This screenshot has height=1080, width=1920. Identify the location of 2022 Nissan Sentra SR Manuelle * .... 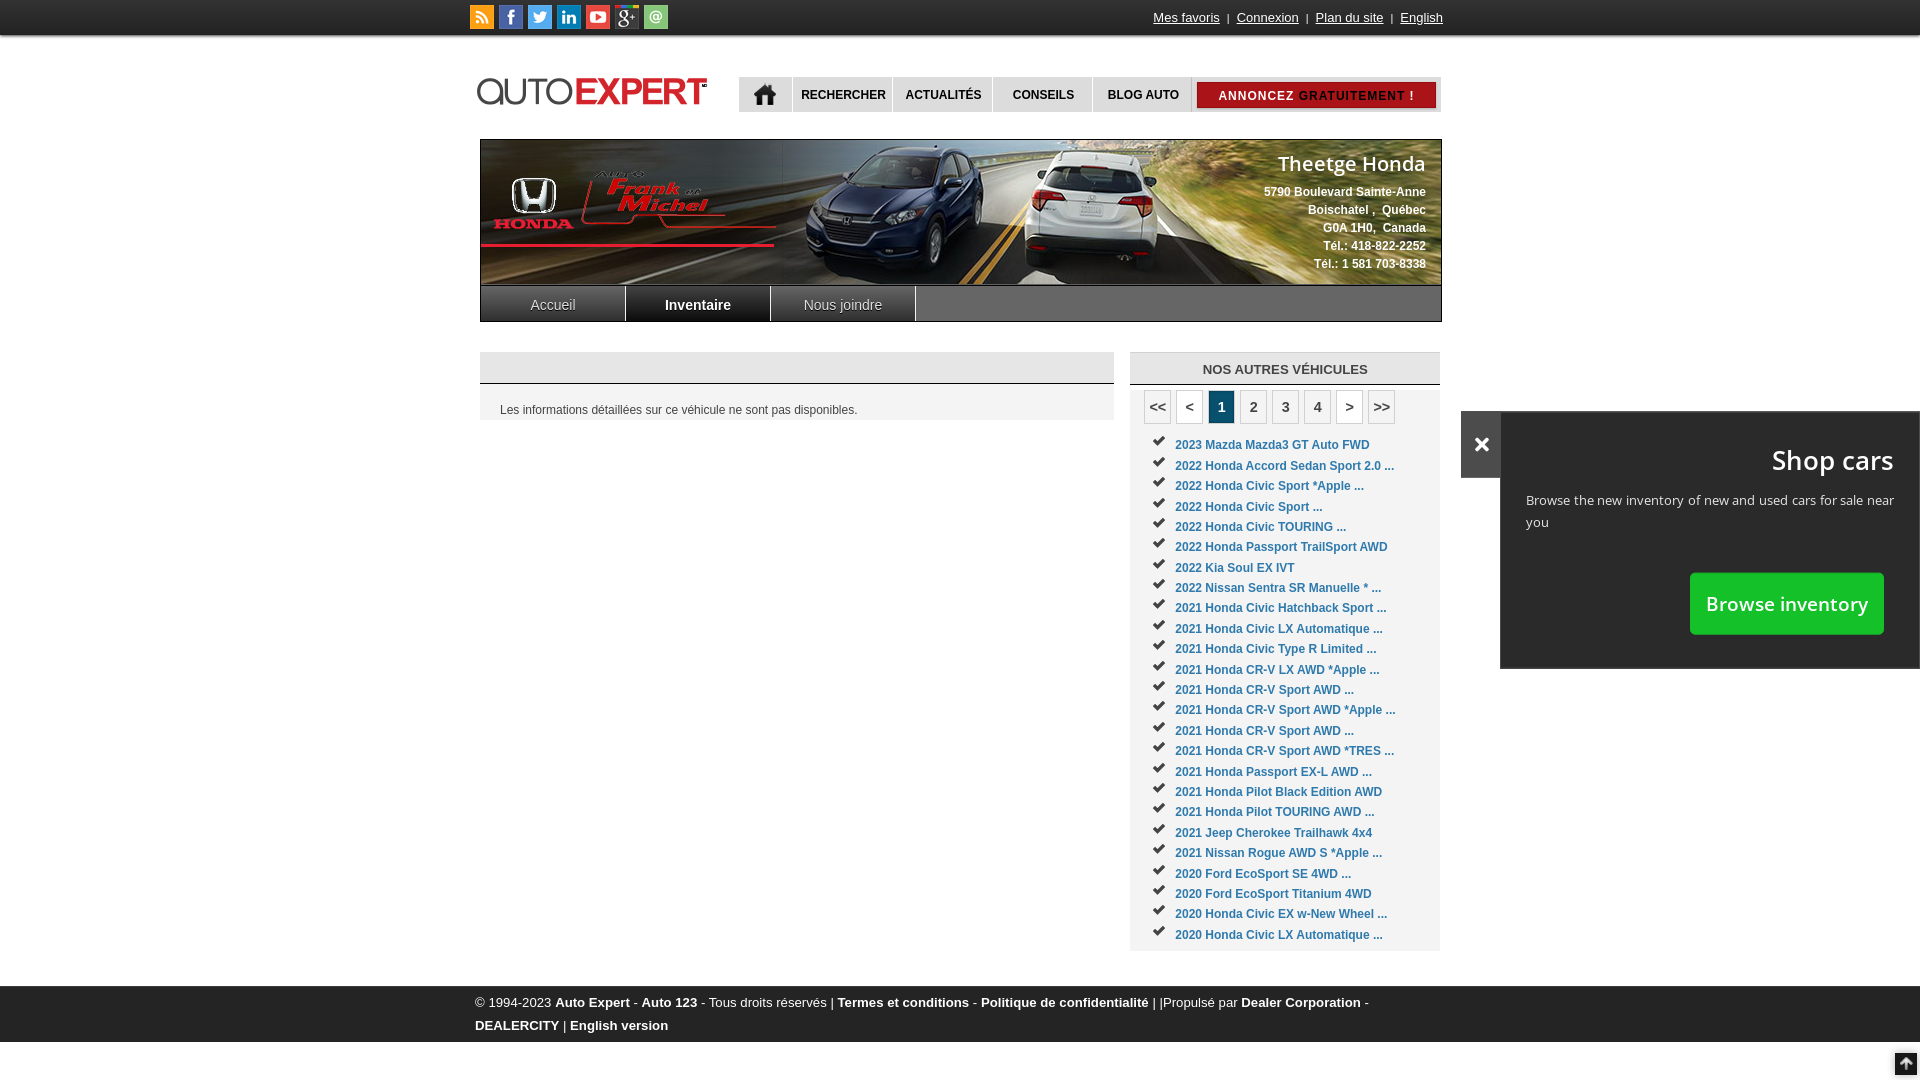
(1278, 588).